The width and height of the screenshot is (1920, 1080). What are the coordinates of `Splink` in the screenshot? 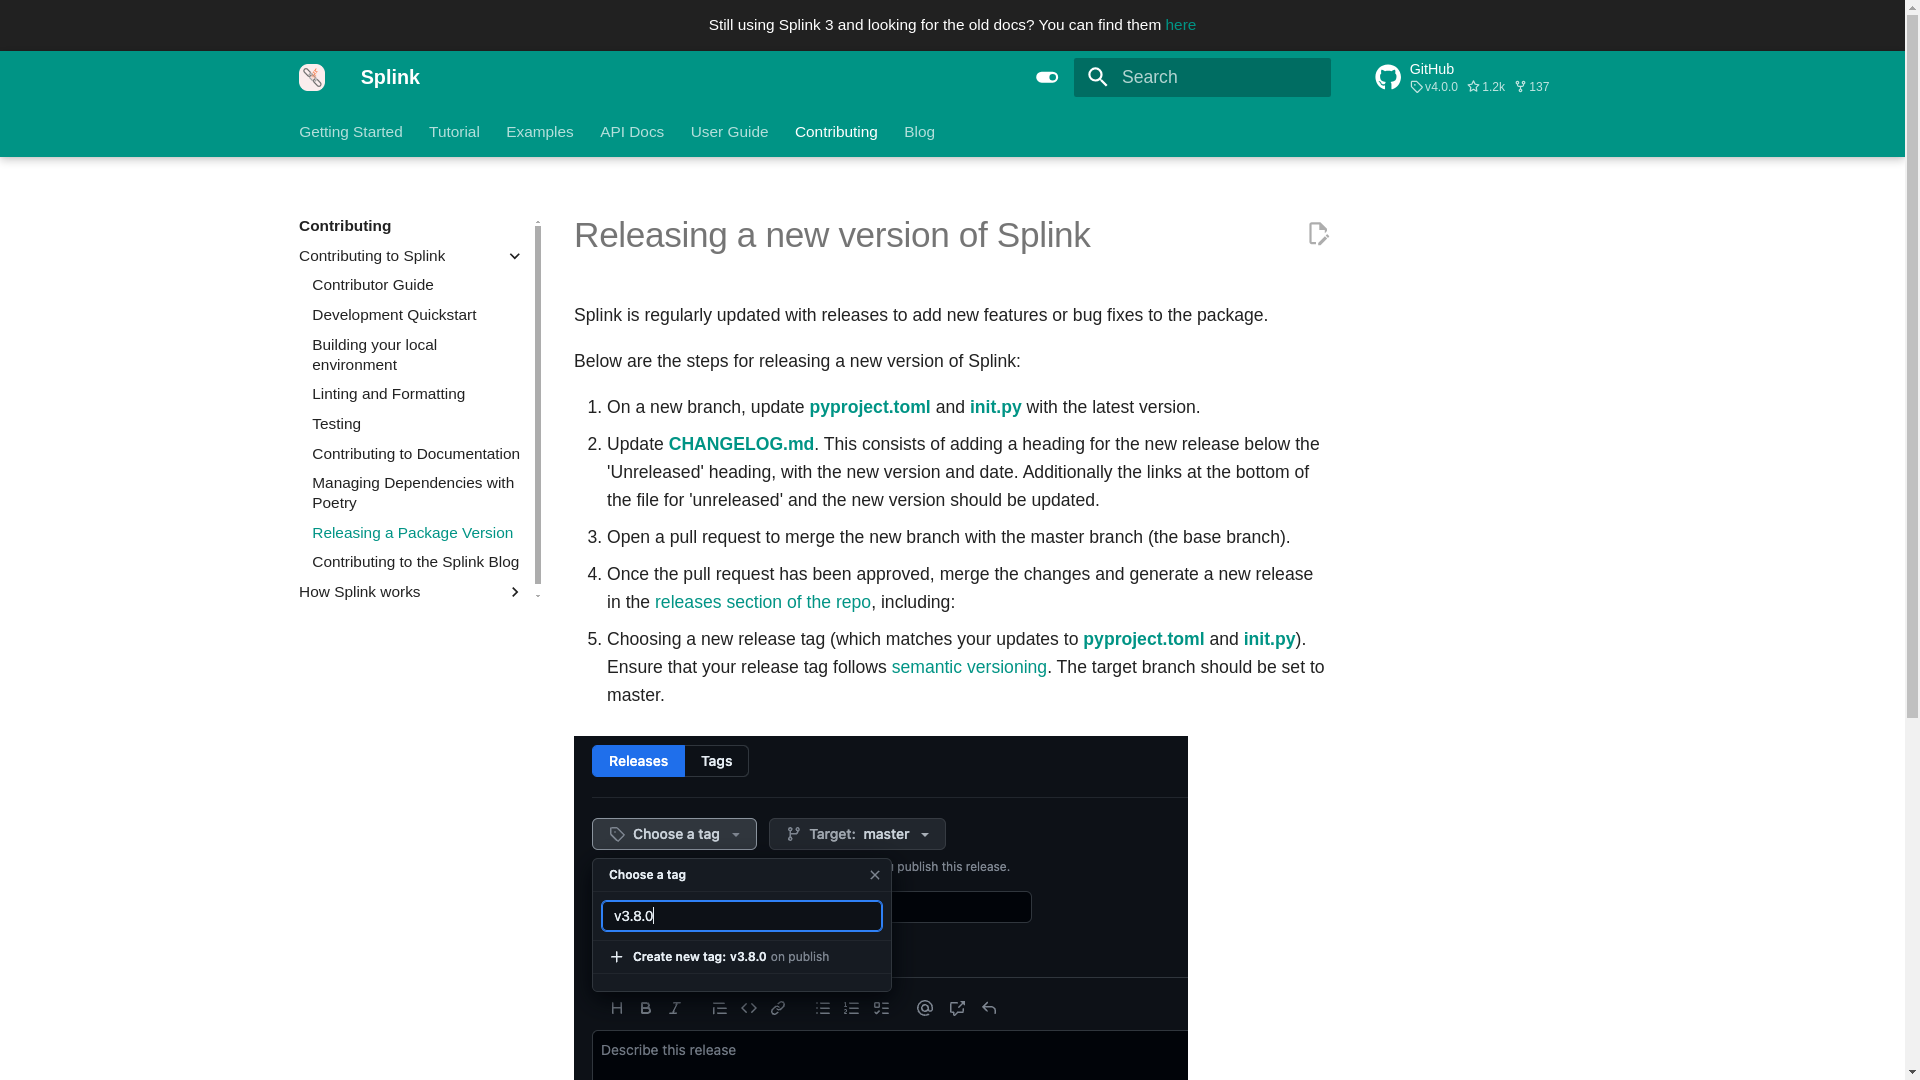 It's located at (1180, 24).